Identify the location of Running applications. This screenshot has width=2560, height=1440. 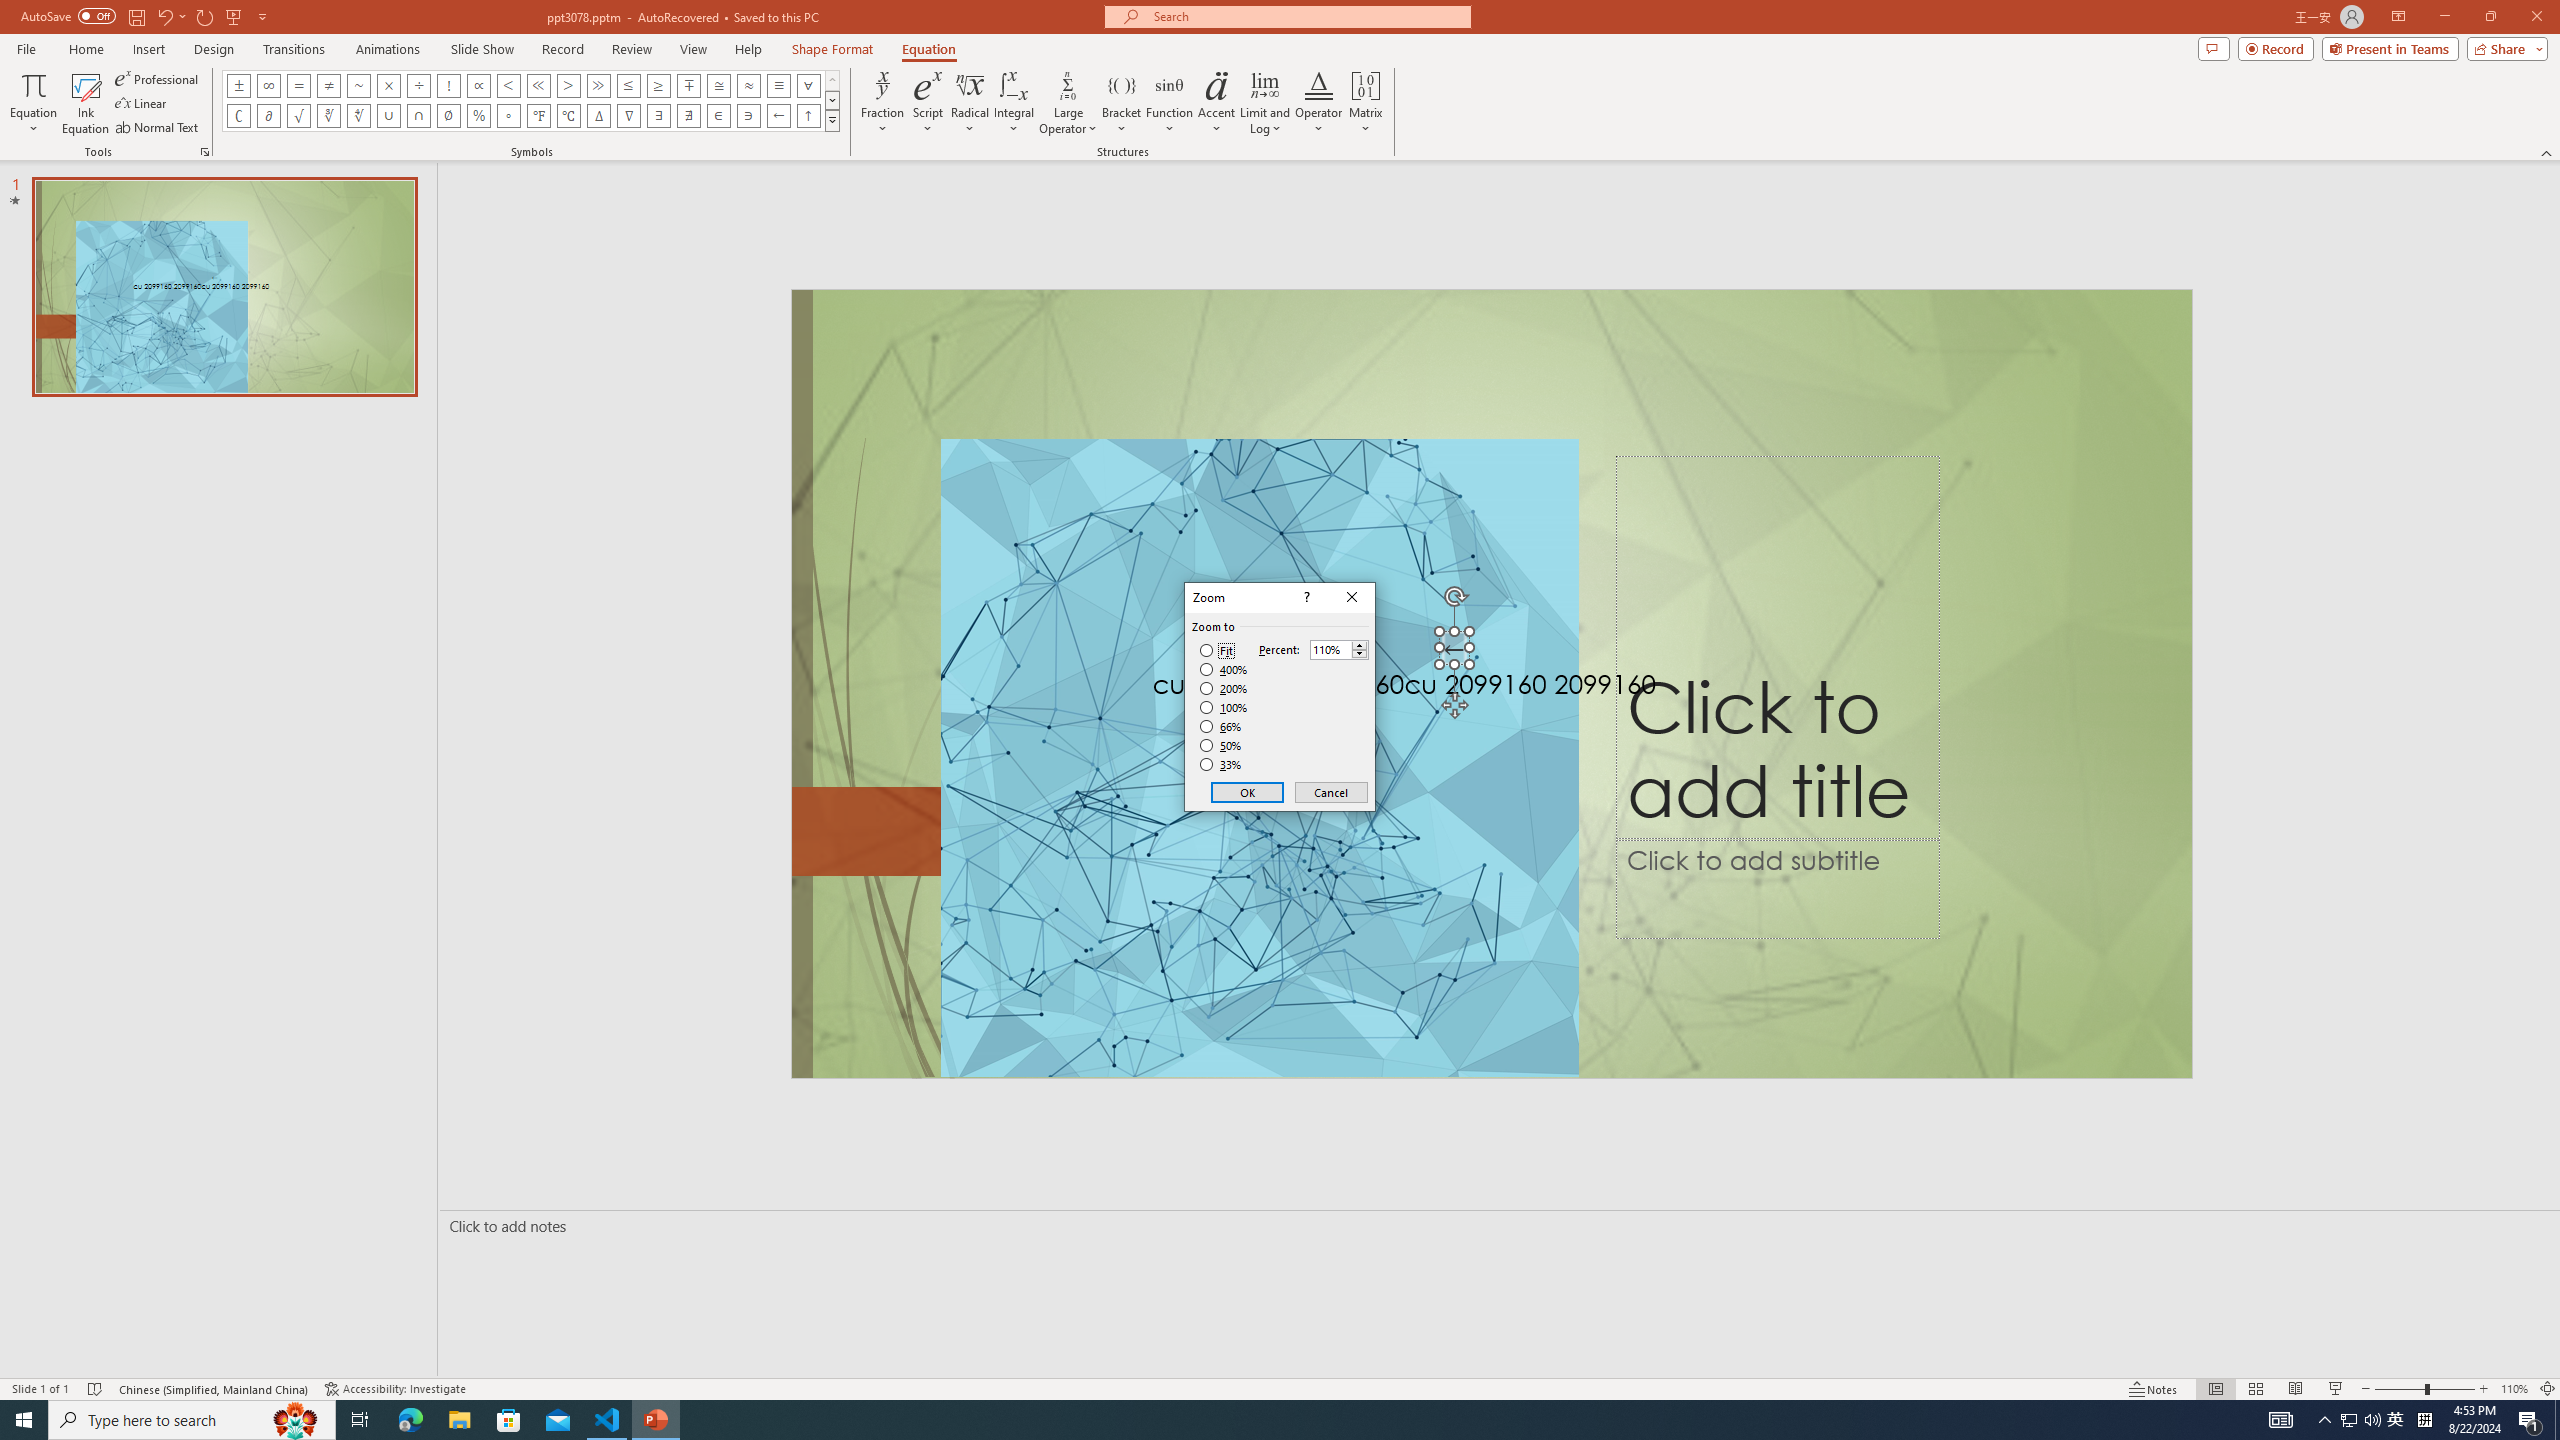
(1244, 1420).